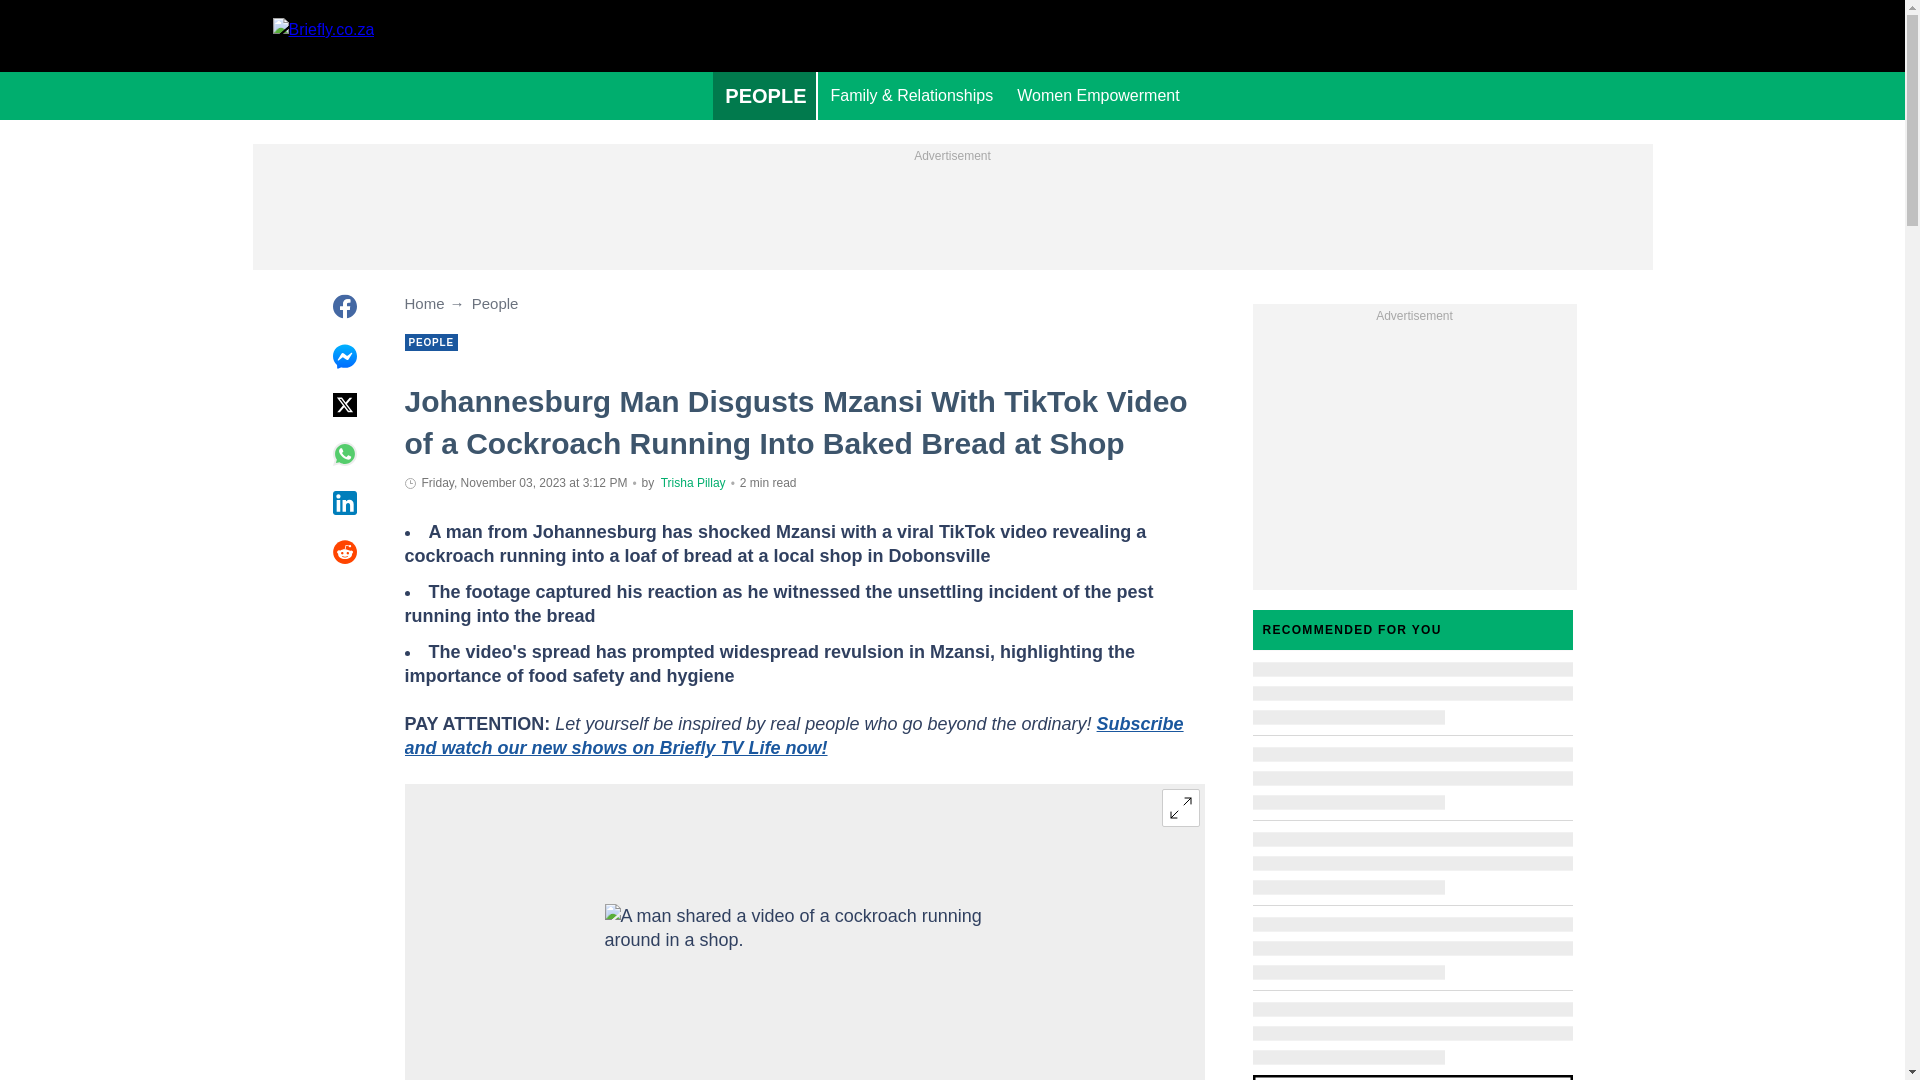 The width and height of the screenshot is (1920, 1080). What do you see at coordinates (1180, 808) in the screenshot?
I see `Expand image` at bounding box center [1180, 808].